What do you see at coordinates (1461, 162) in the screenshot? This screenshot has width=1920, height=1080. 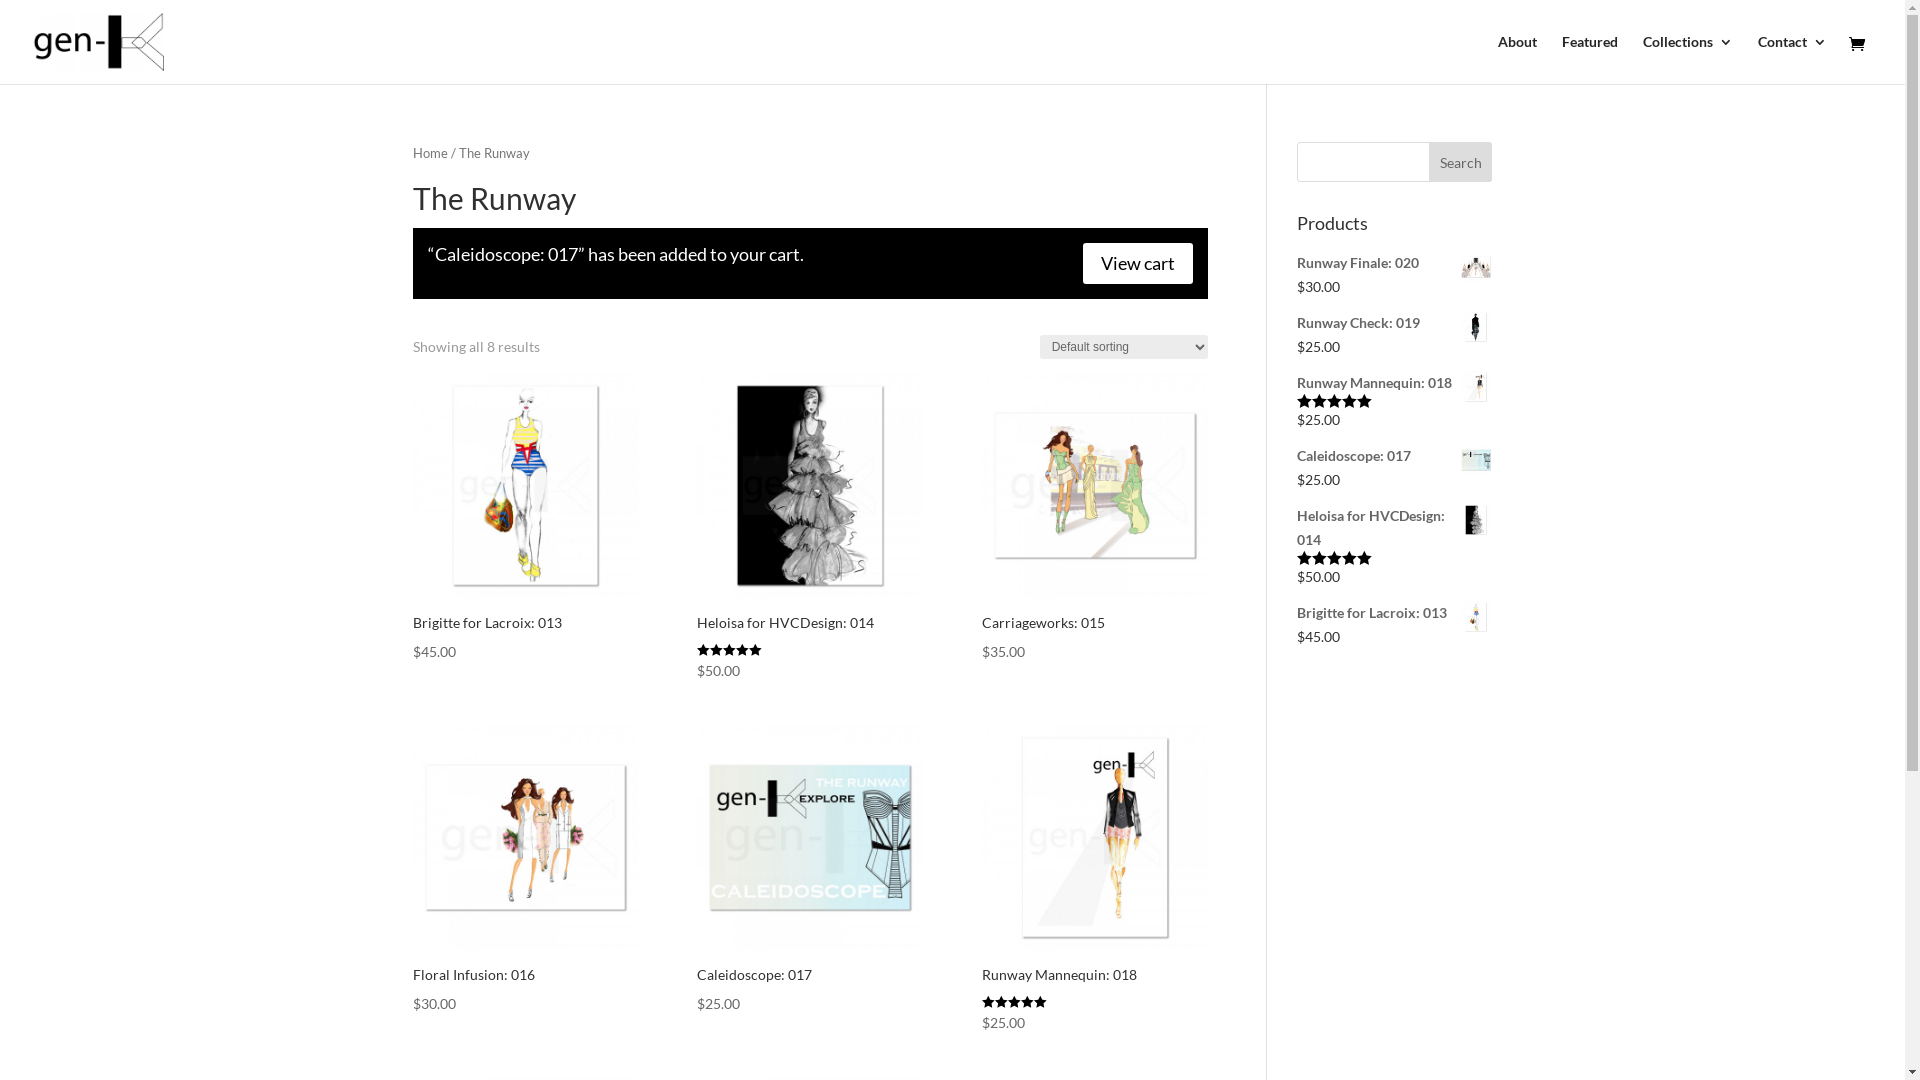 I see `Search` at bounding box center [1461, 162].